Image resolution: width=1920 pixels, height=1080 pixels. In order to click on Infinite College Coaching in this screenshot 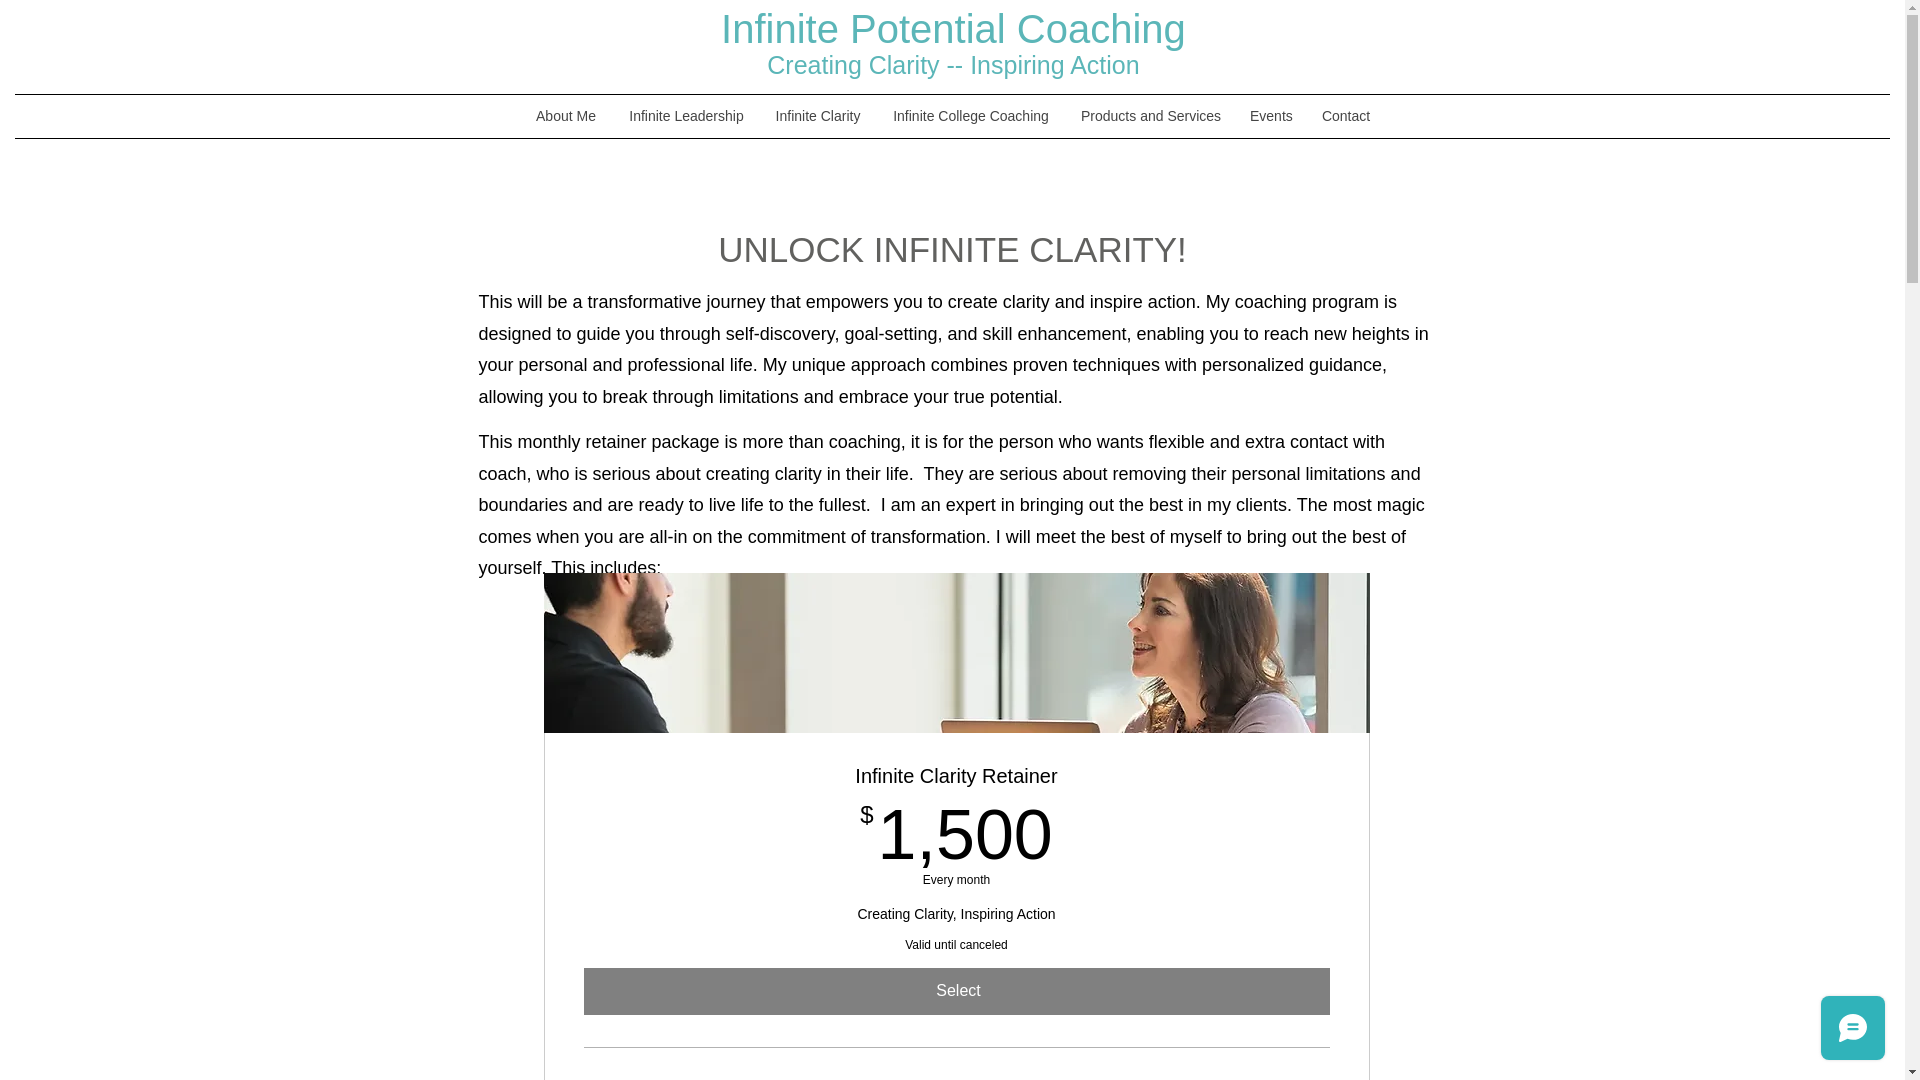, I will do `click(970, 116)`.